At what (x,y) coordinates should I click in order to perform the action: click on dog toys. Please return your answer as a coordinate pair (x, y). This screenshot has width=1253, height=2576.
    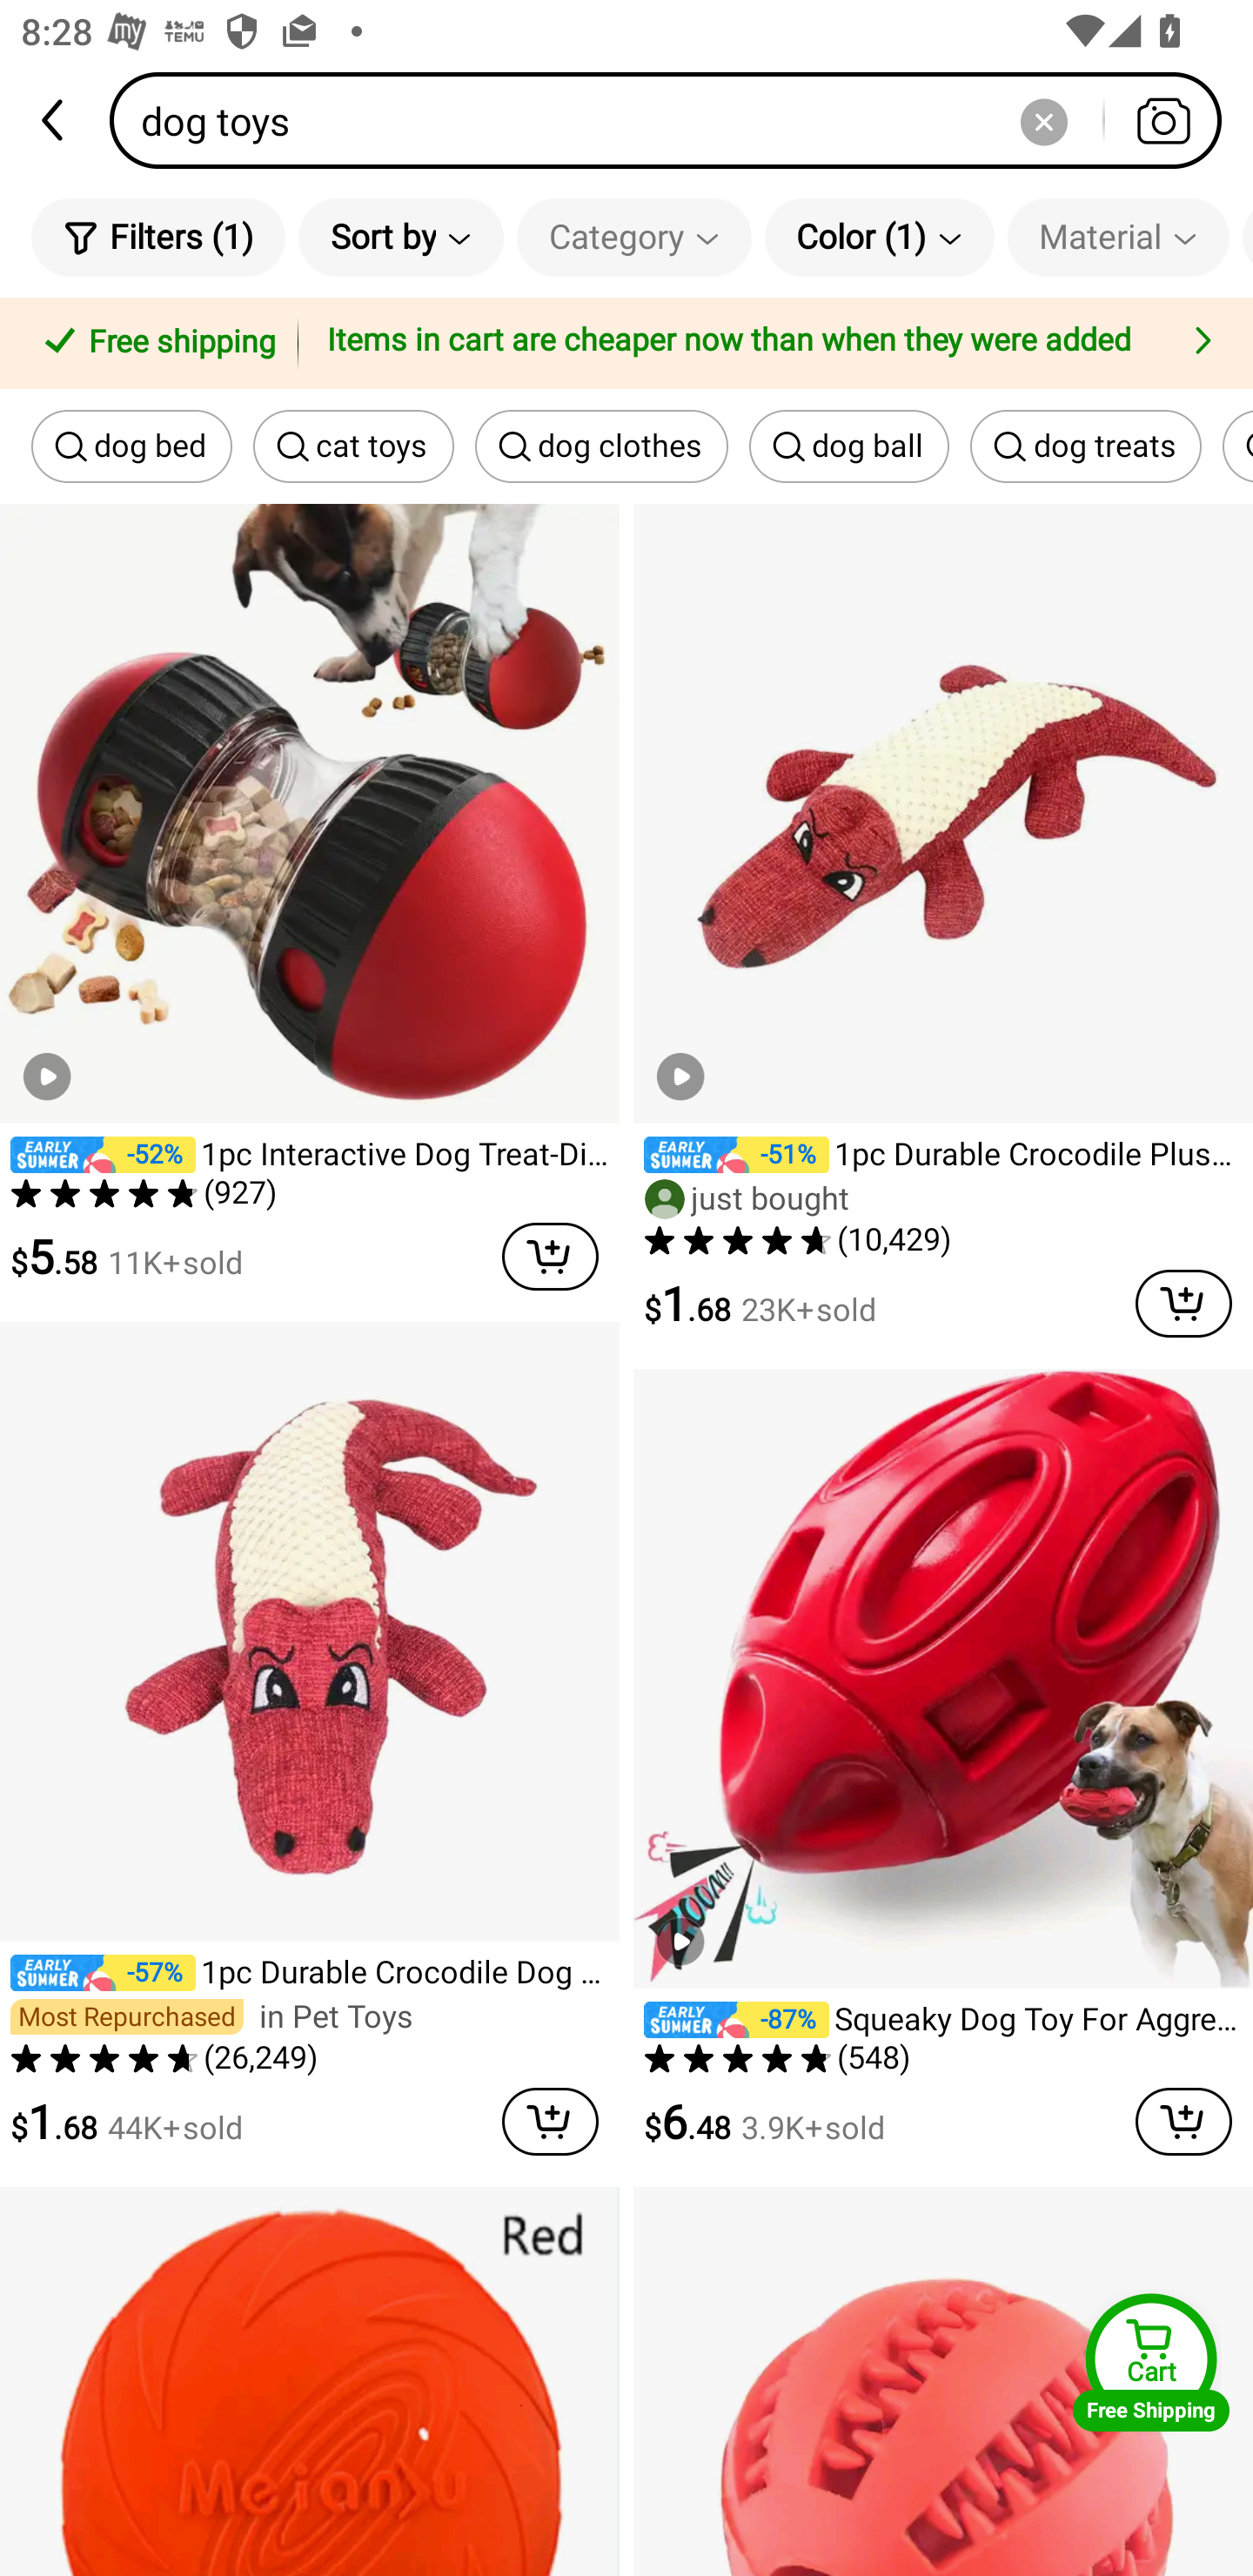
    Looking at the image, I should click on (675, 120).